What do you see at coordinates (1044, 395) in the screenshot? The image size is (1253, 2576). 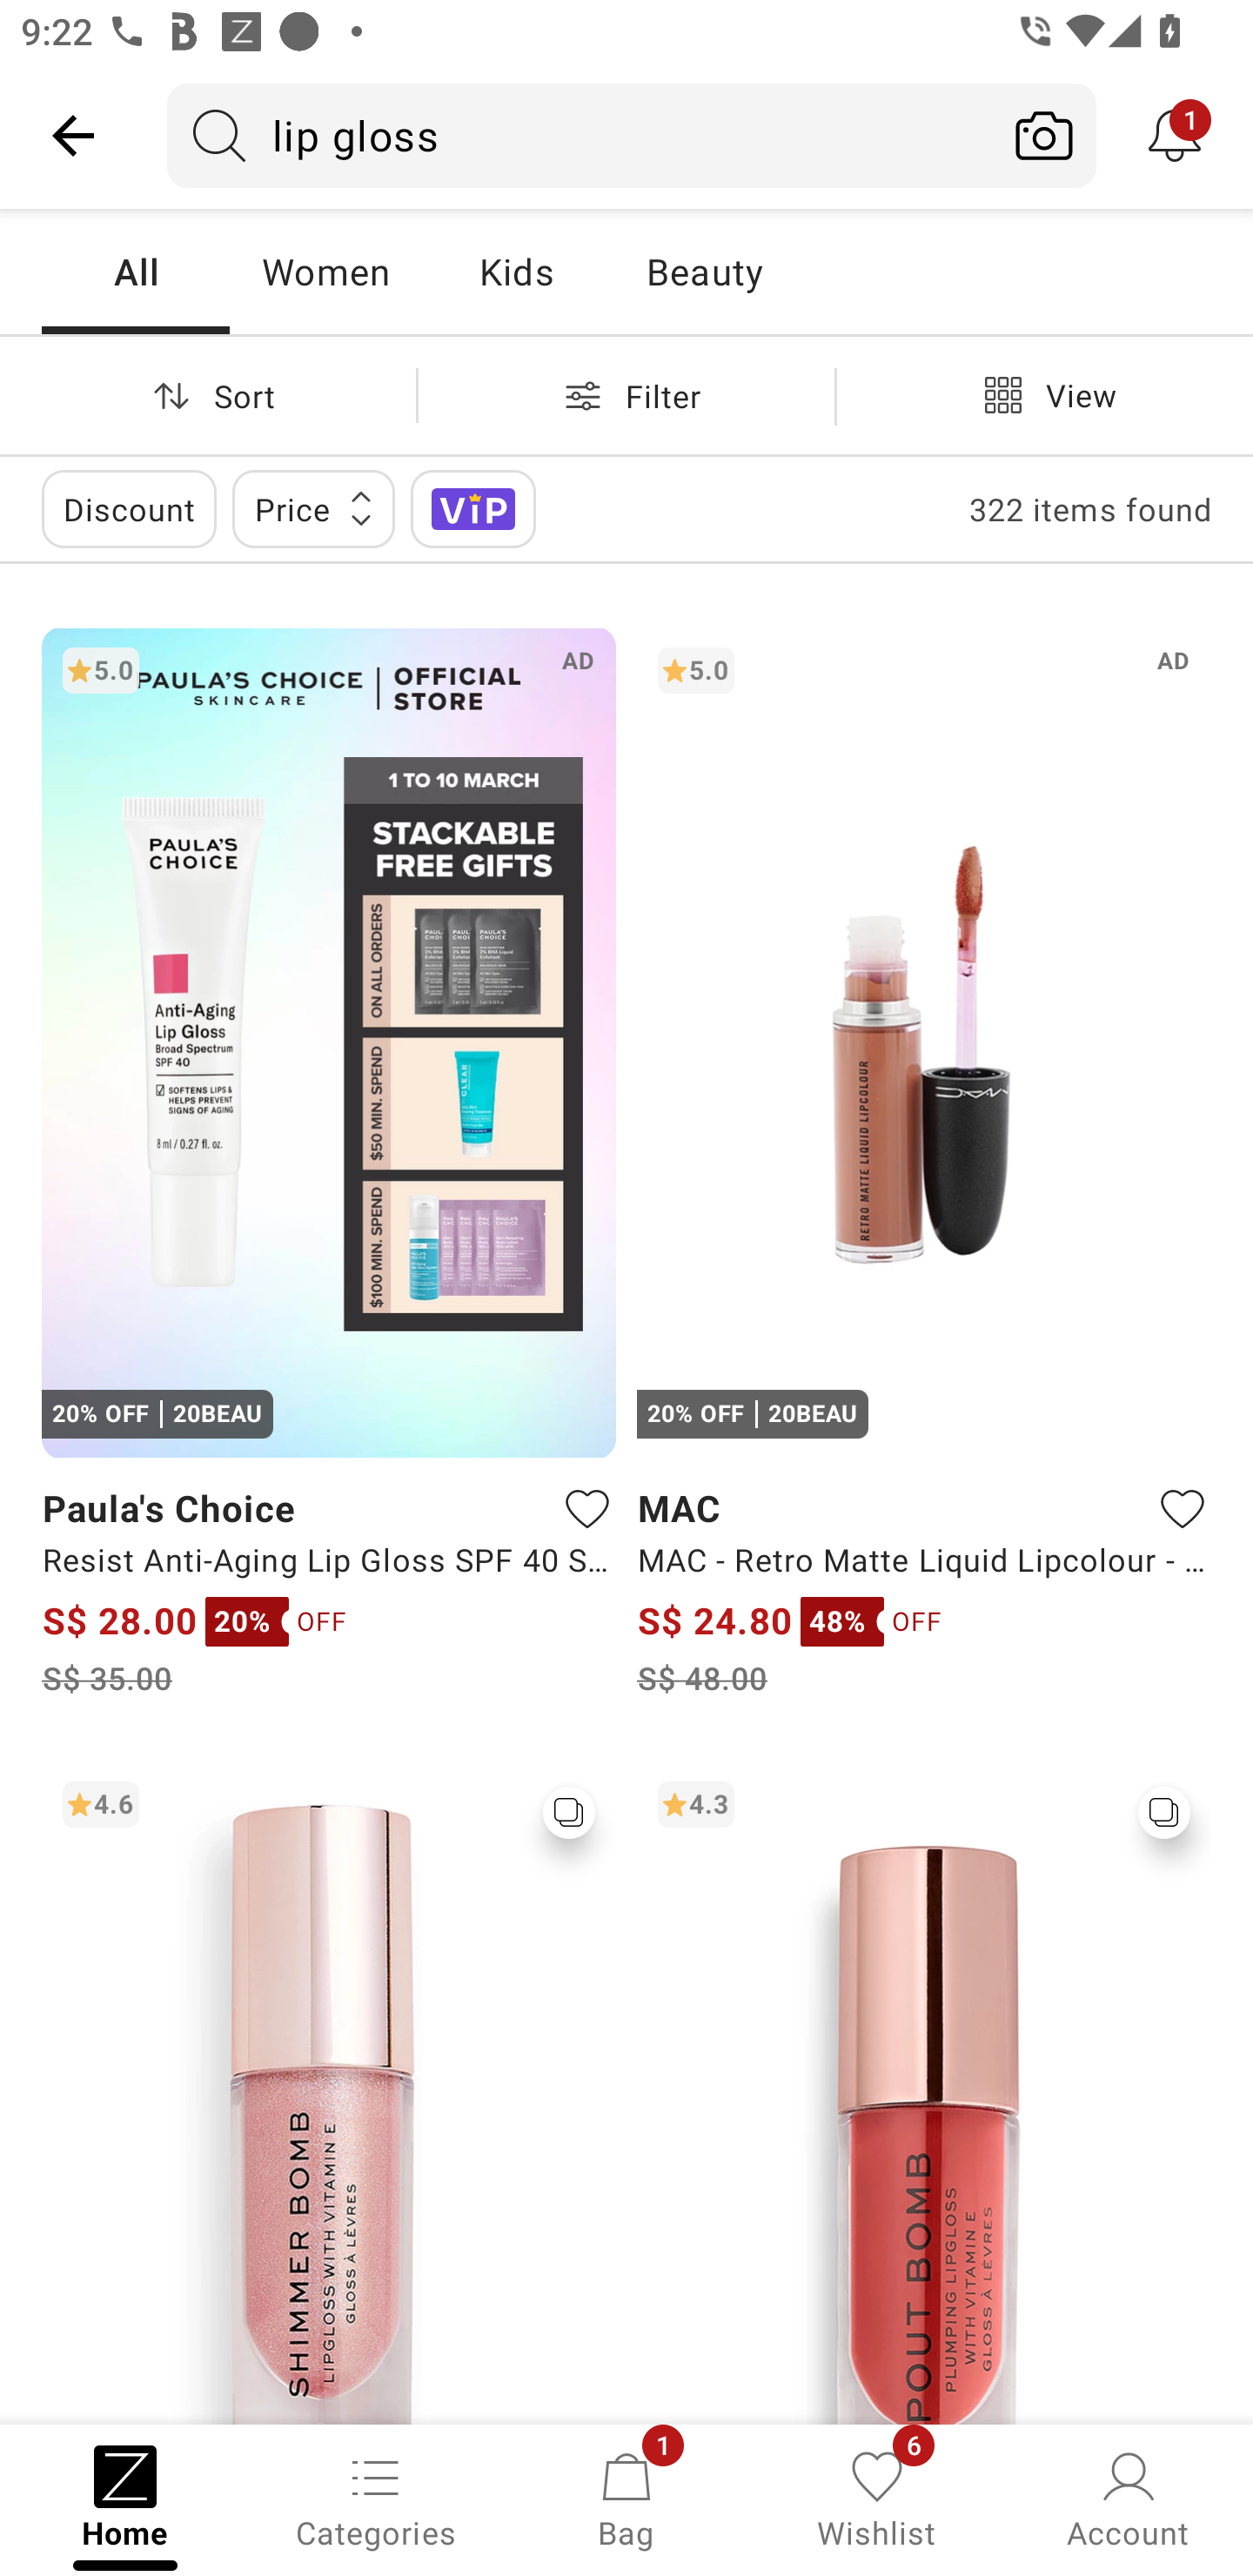 I see `View` at bounding box center [1044, 395].